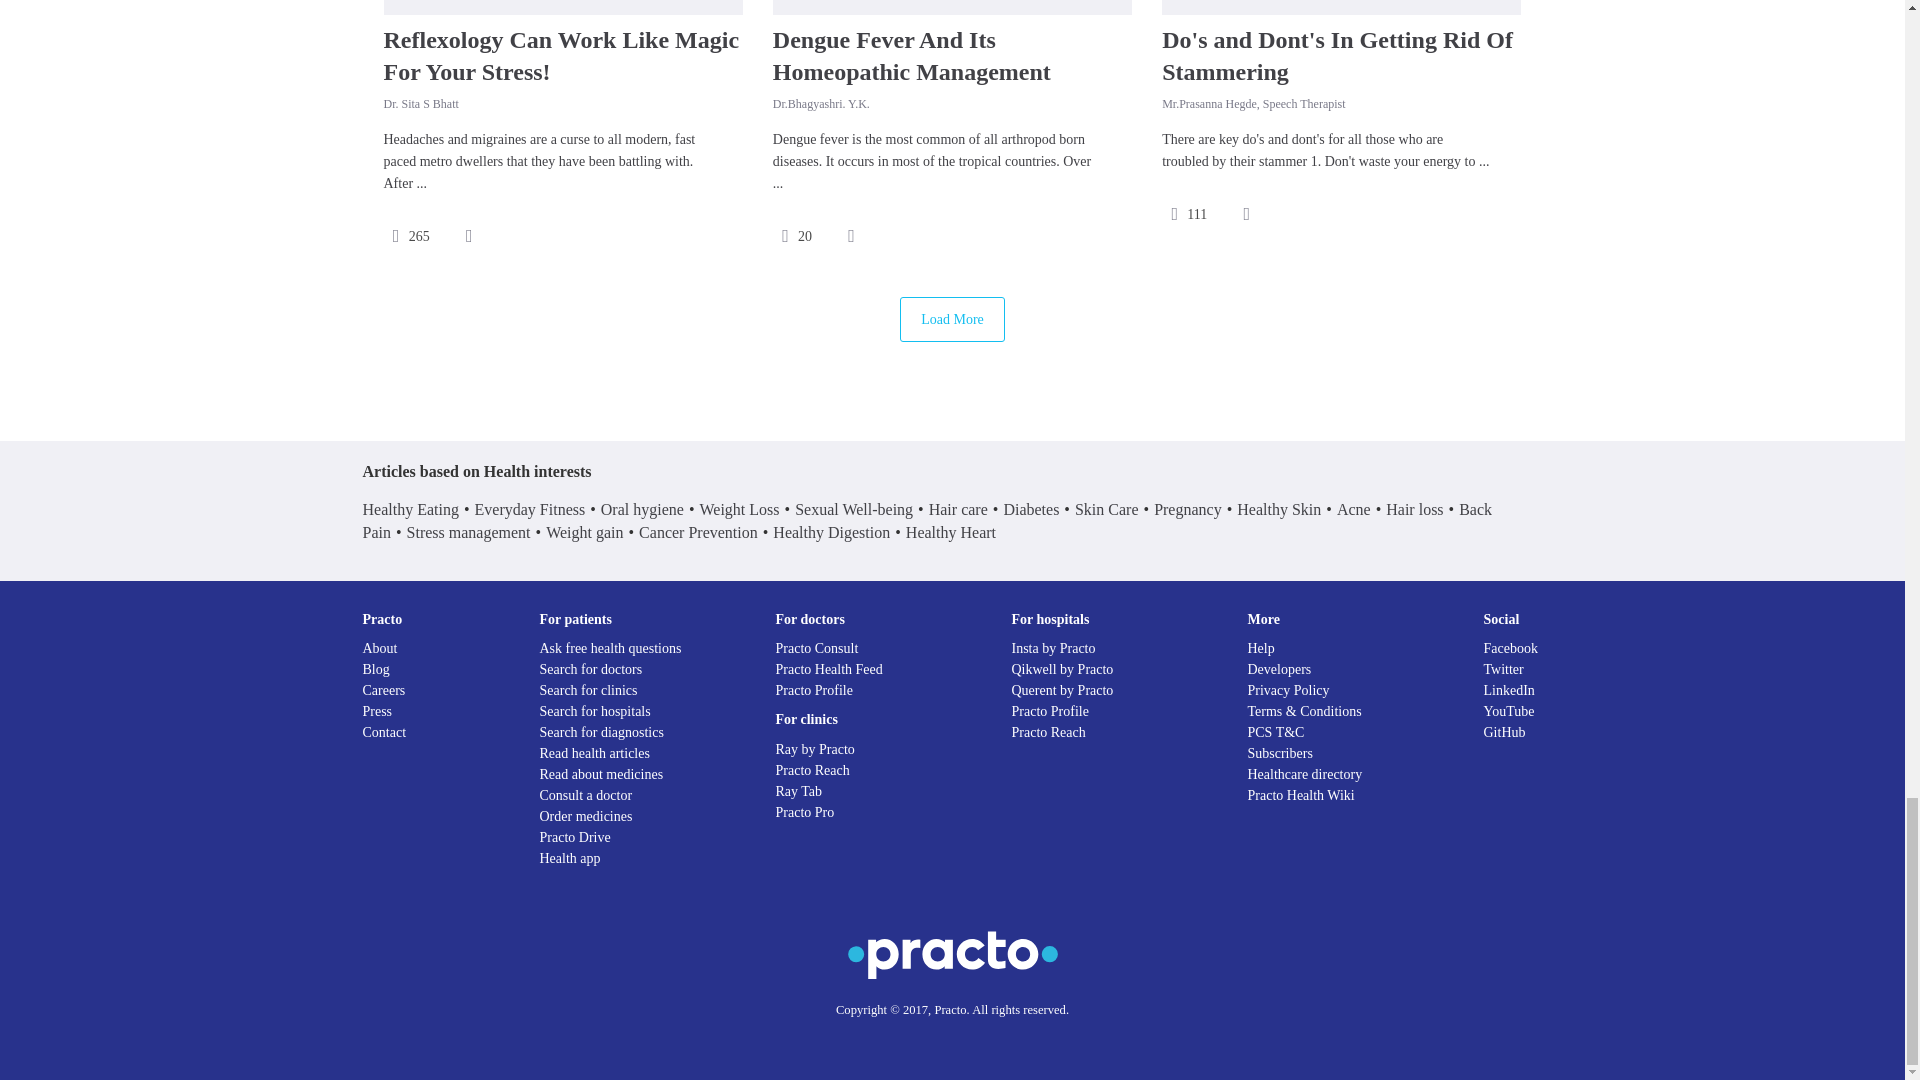 This screenshot has width=1920, height=1080. I want to click on Blog, so click(376, 670).